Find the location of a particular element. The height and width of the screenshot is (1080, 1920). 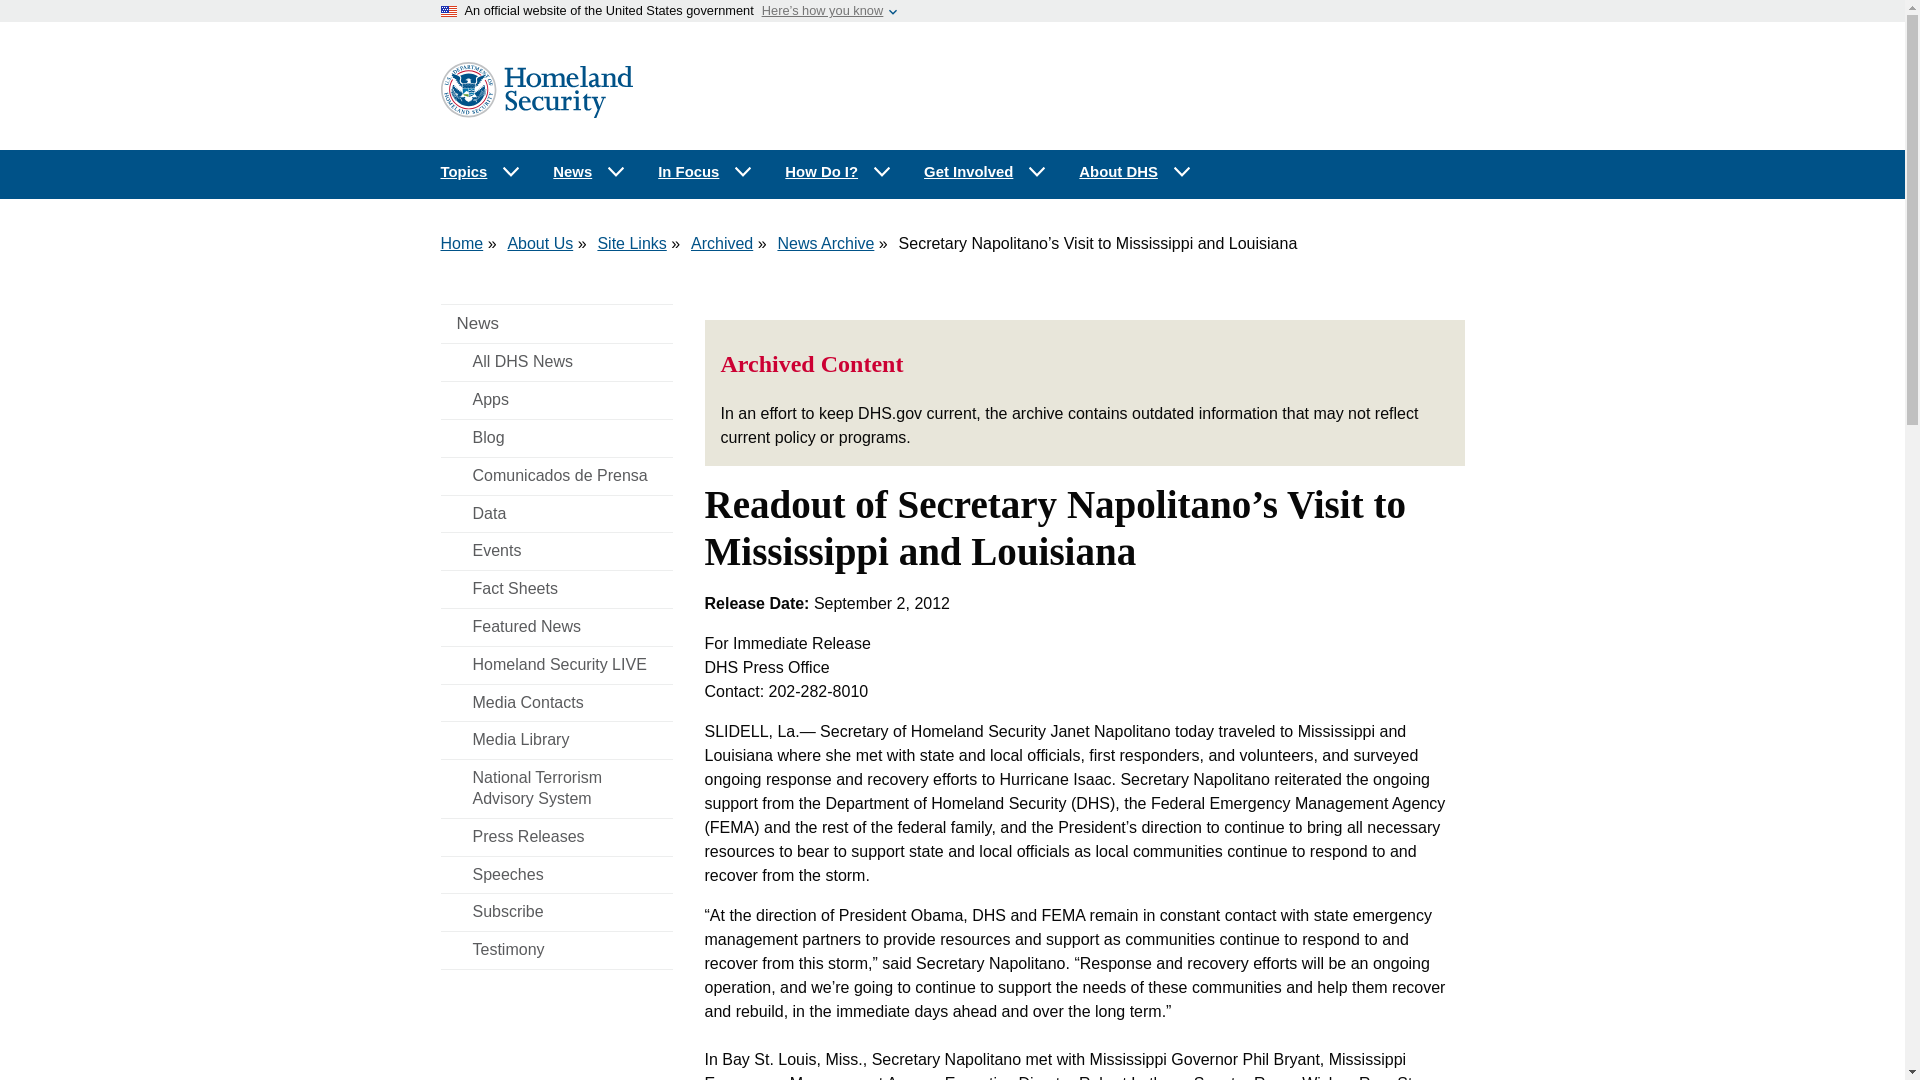

Home is located at coordinates (461, 243).